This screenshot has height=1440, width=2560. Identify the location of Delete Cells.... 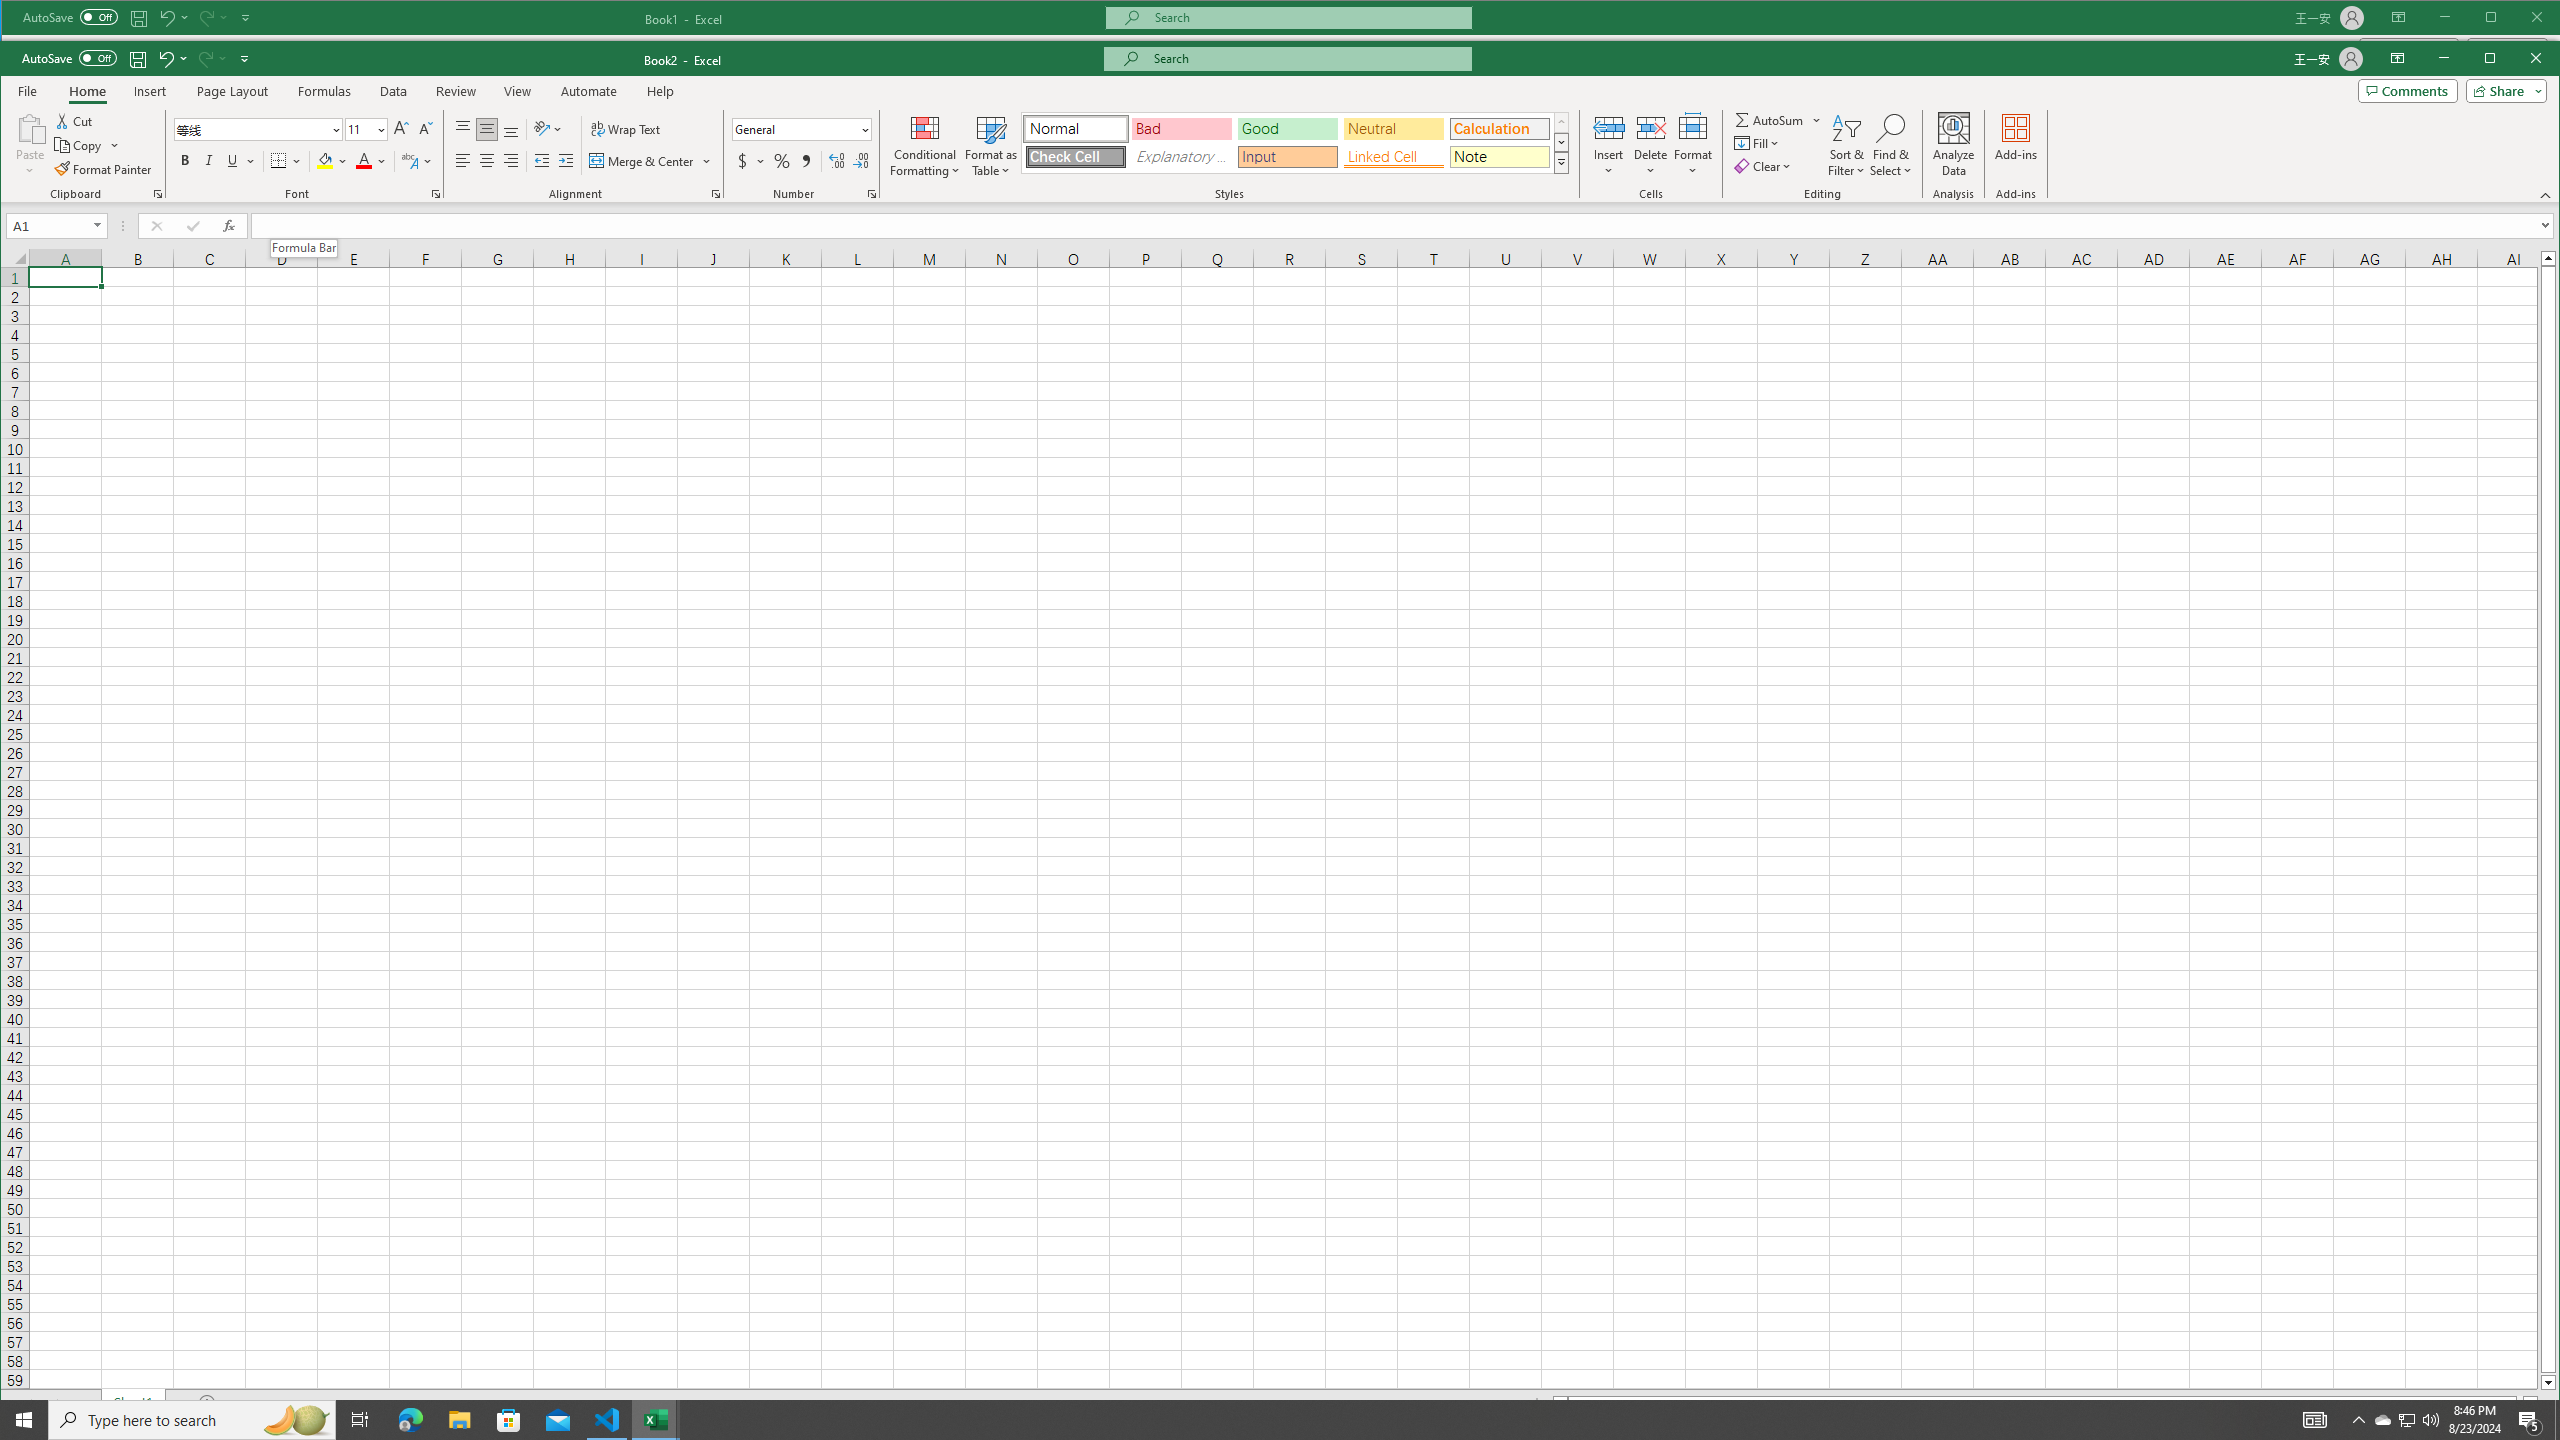
(1650, 127).